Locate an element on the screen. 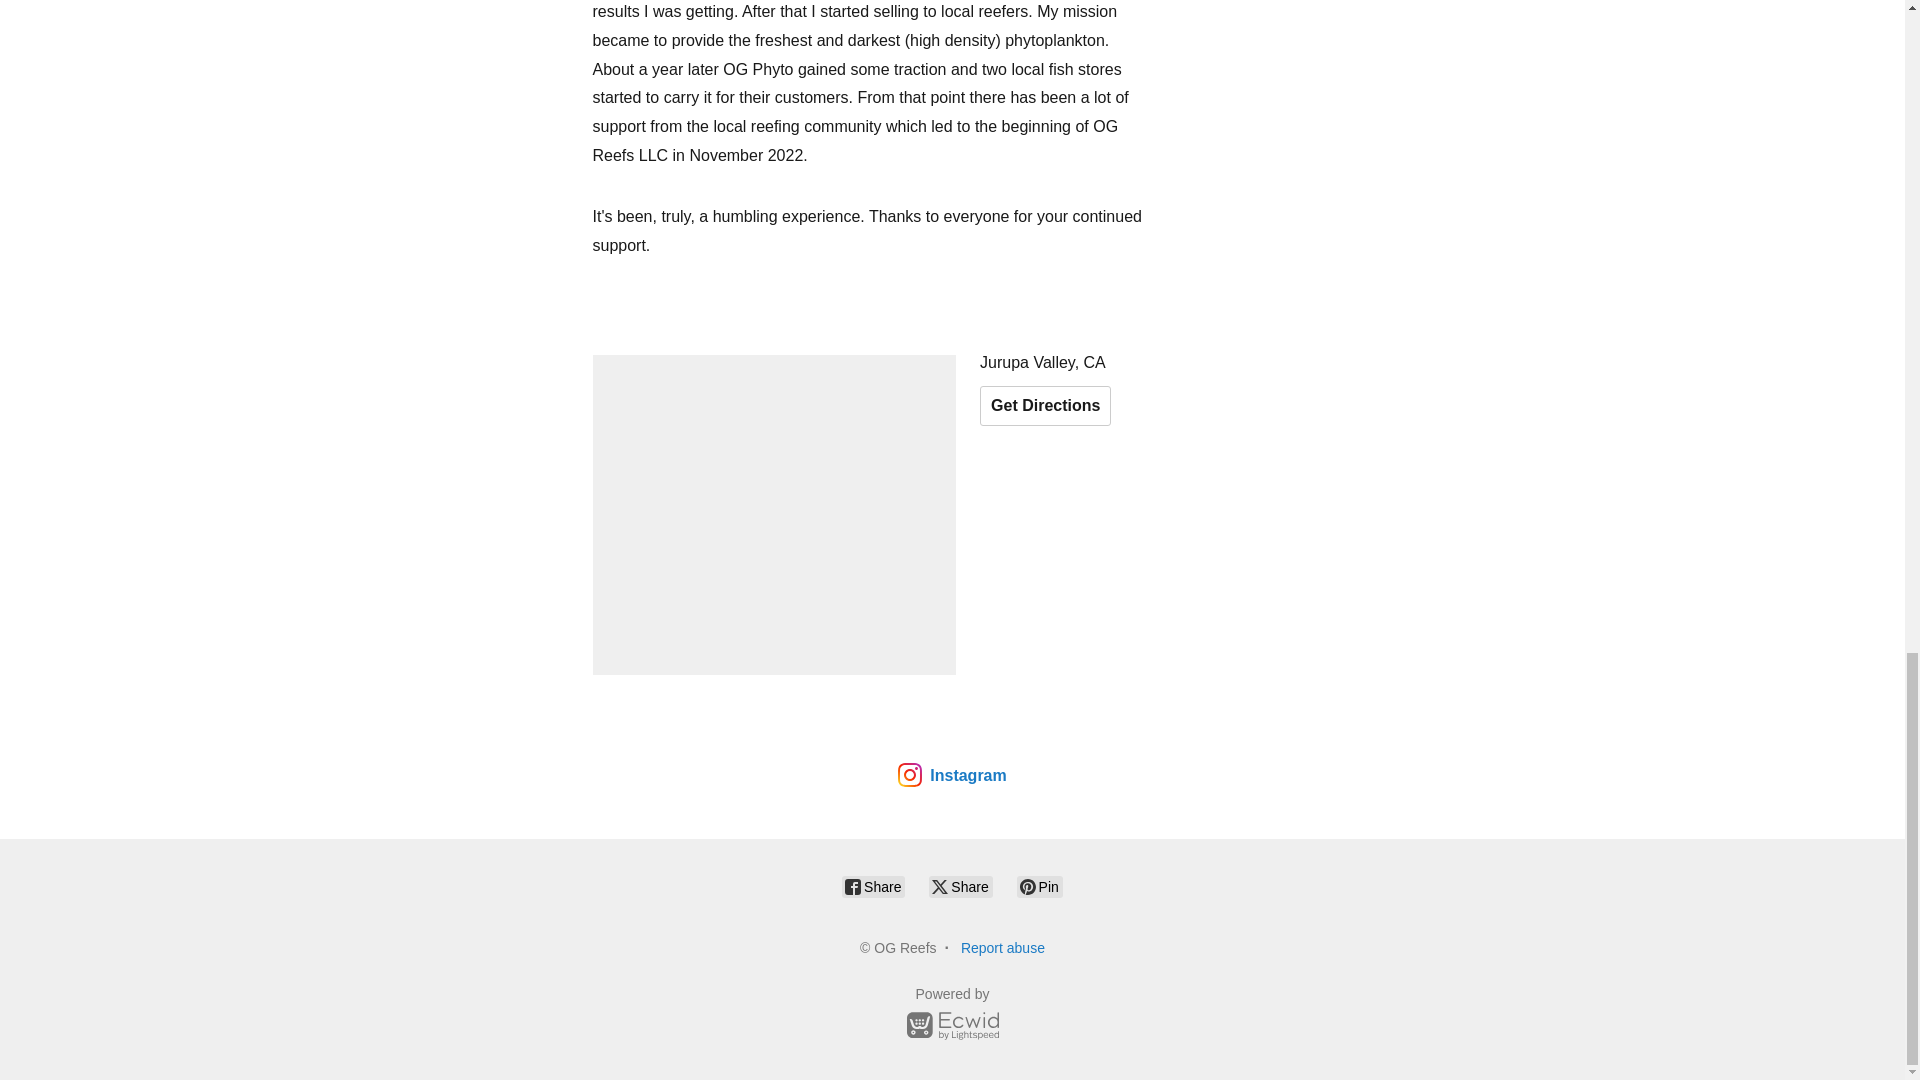 The width and height of the screenshot is (1920, 1080). Instagram is located at coordinates (952, 774).